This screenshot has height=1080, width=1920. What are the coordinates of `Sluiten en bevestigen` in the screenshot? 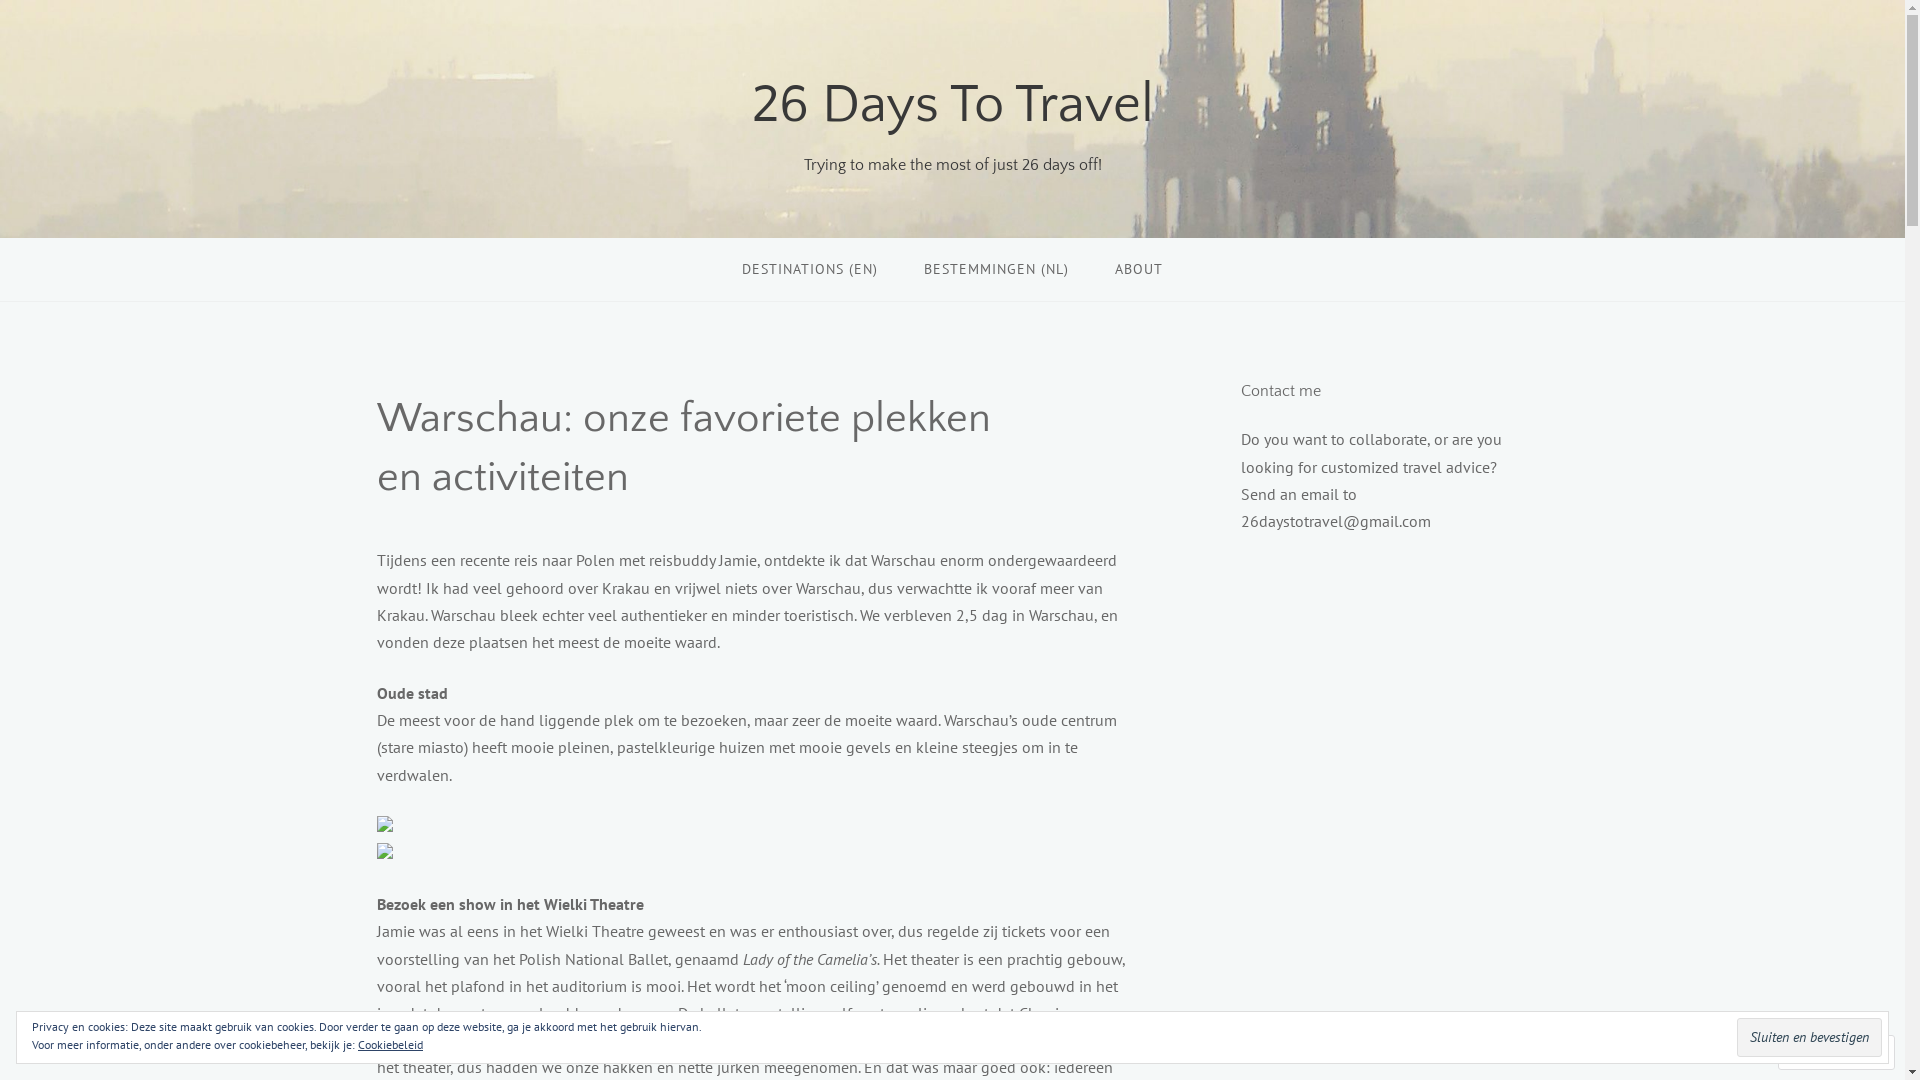 It's located at (1810, 1037).